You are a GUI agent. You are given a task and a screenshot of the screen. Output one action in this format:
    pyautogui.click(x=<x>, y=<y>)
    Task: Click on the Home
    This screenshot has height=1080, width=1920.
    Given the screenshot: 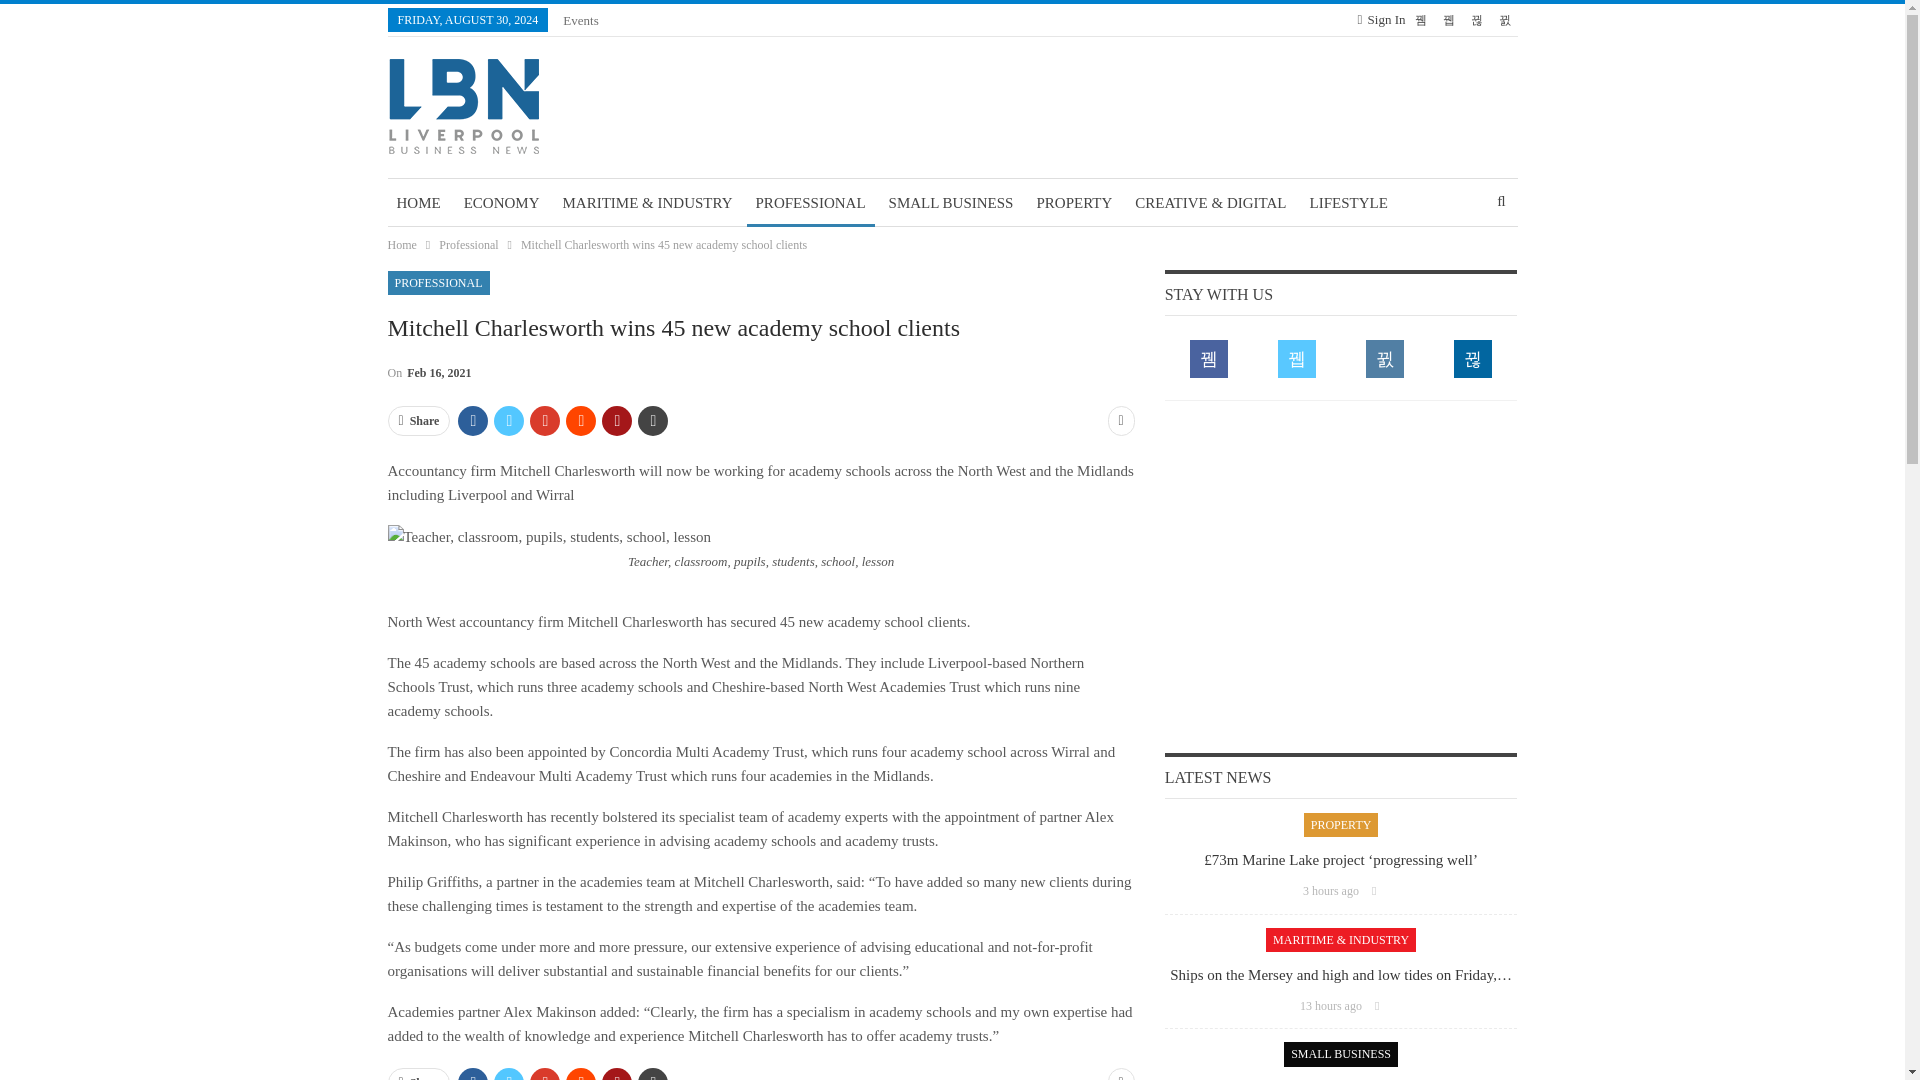 What is the action you would take?
    pyautogui.click(x=402, y=244)
    